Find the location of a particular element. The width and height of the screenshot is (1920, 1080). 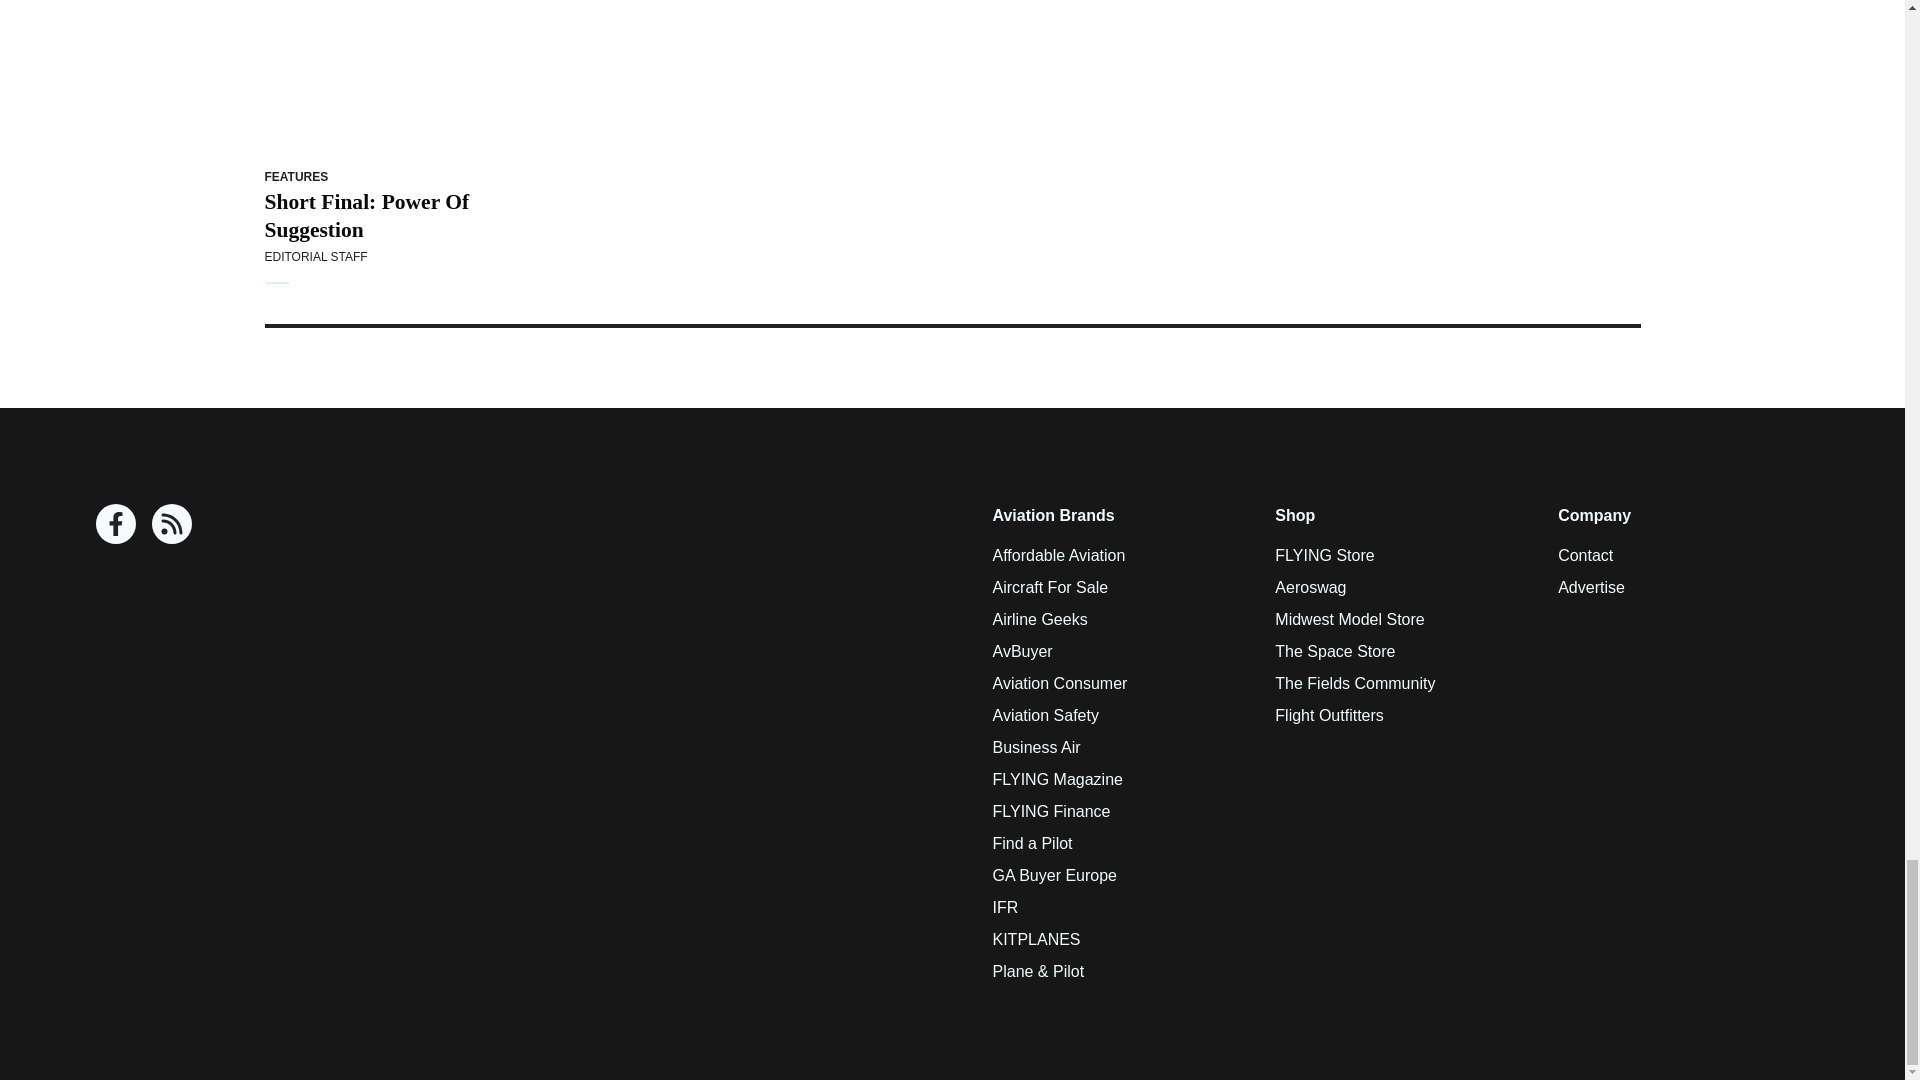

Short Final: Power Of Suggestion is located at coordinates (392, 78).